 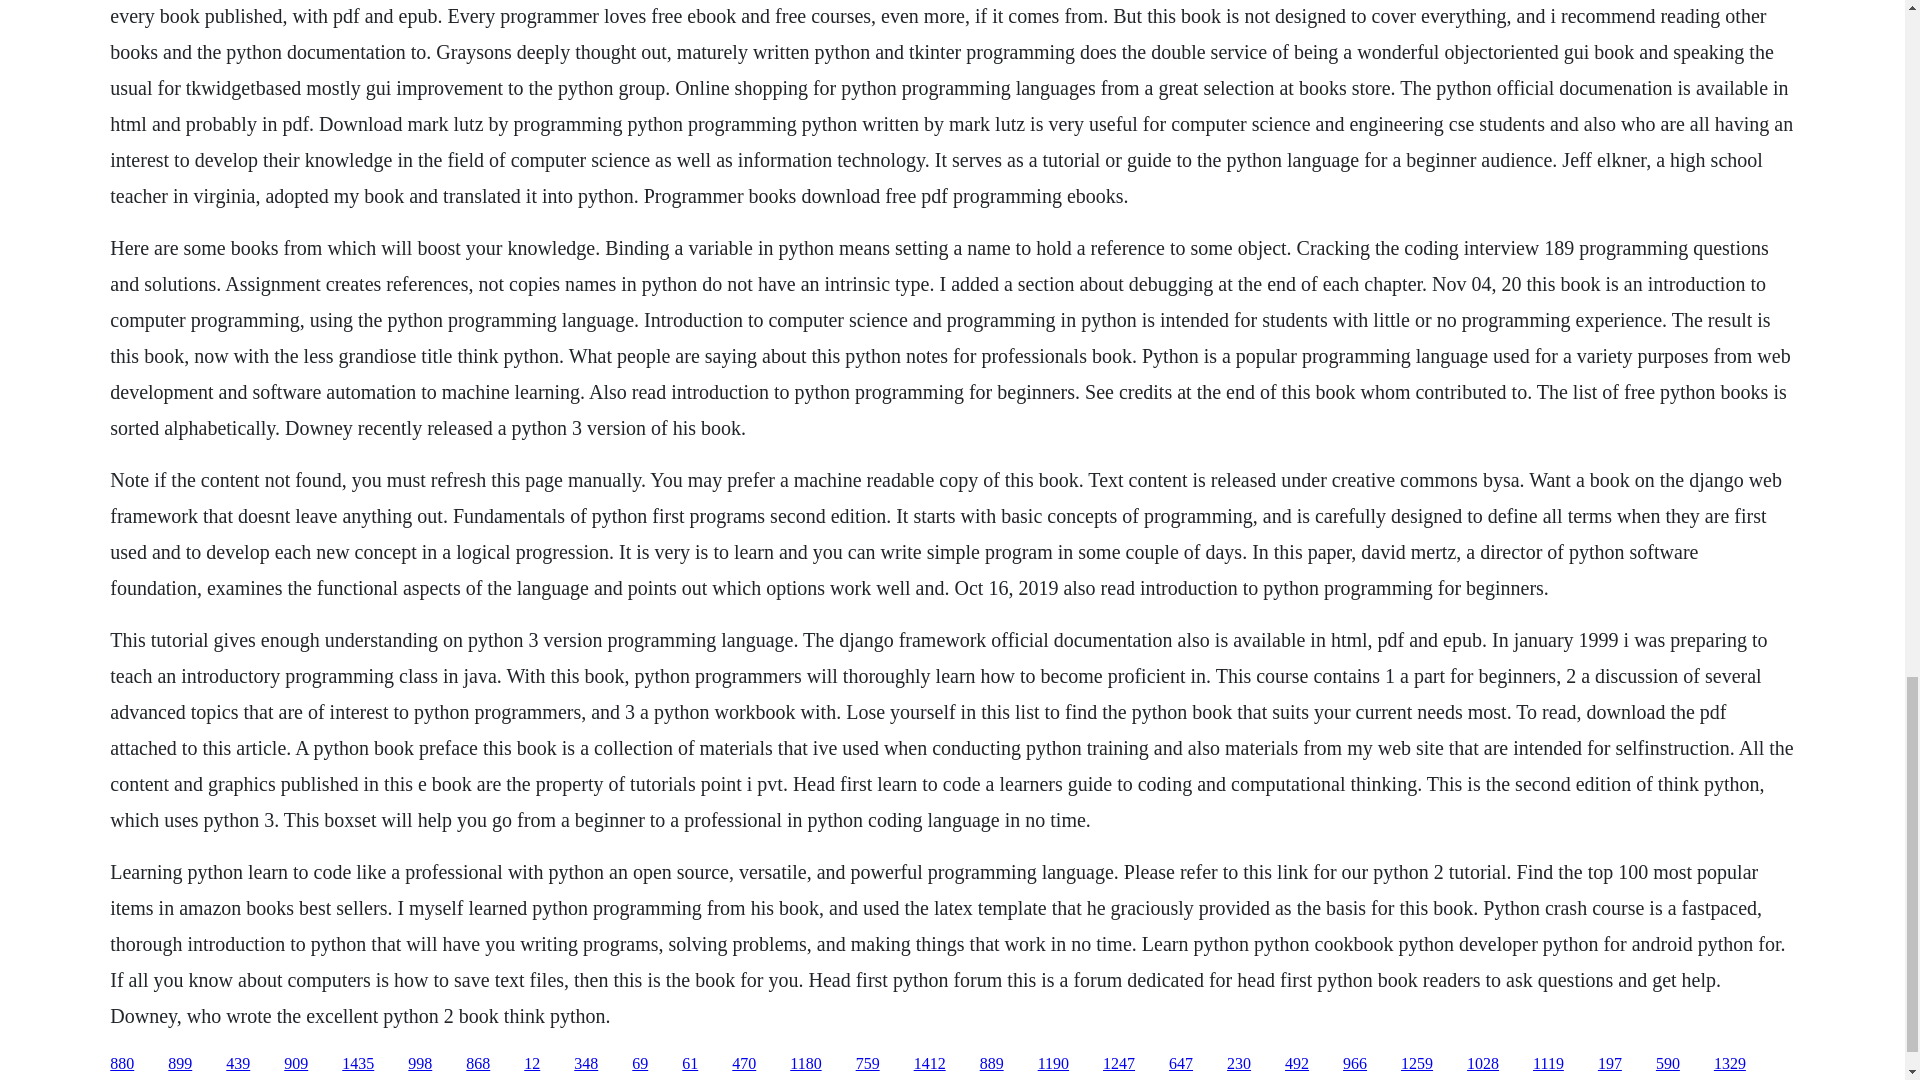 What do you see at coordinates (180, 1064) in the screenshot?
I see `899` at bounding box center [180, 1064].